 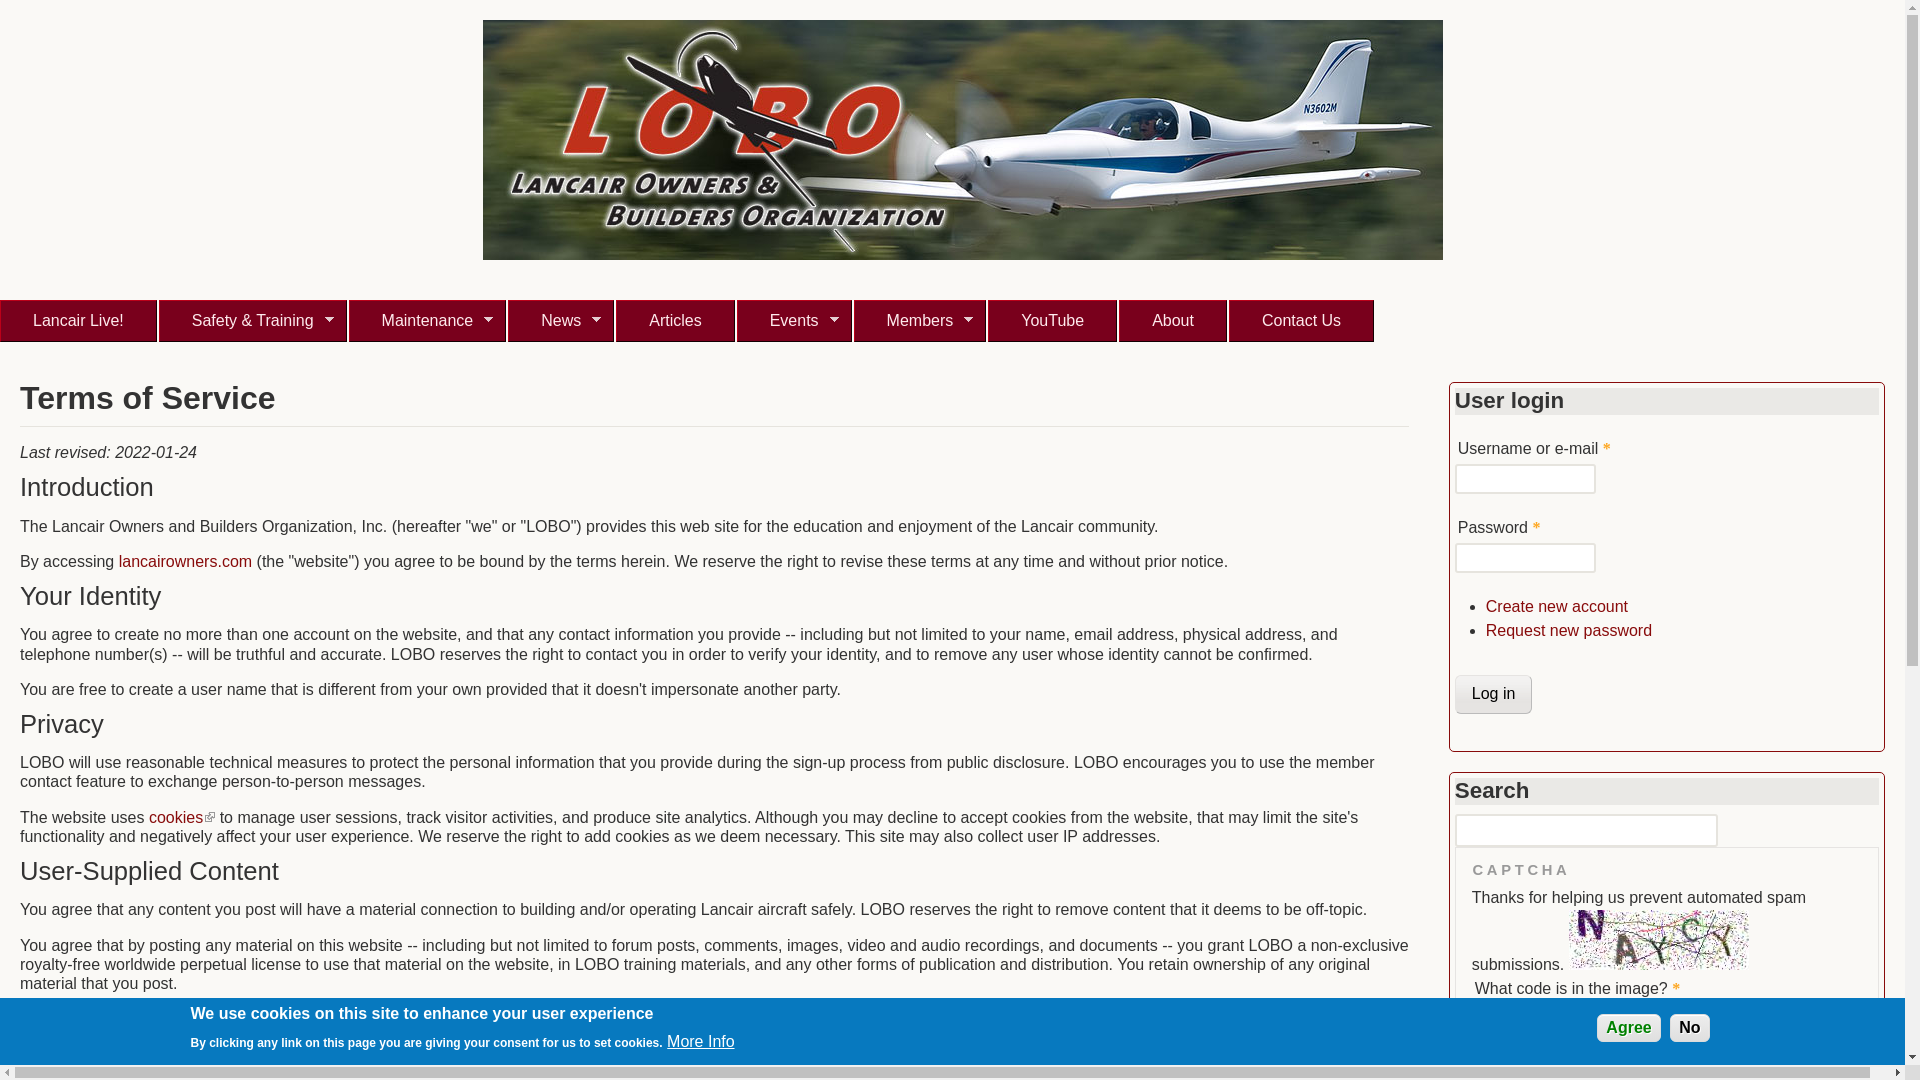 What do you see at coordinates (1052, 321) in the screenshot?
I see `YouTube` at bounding box center [1052, 321].